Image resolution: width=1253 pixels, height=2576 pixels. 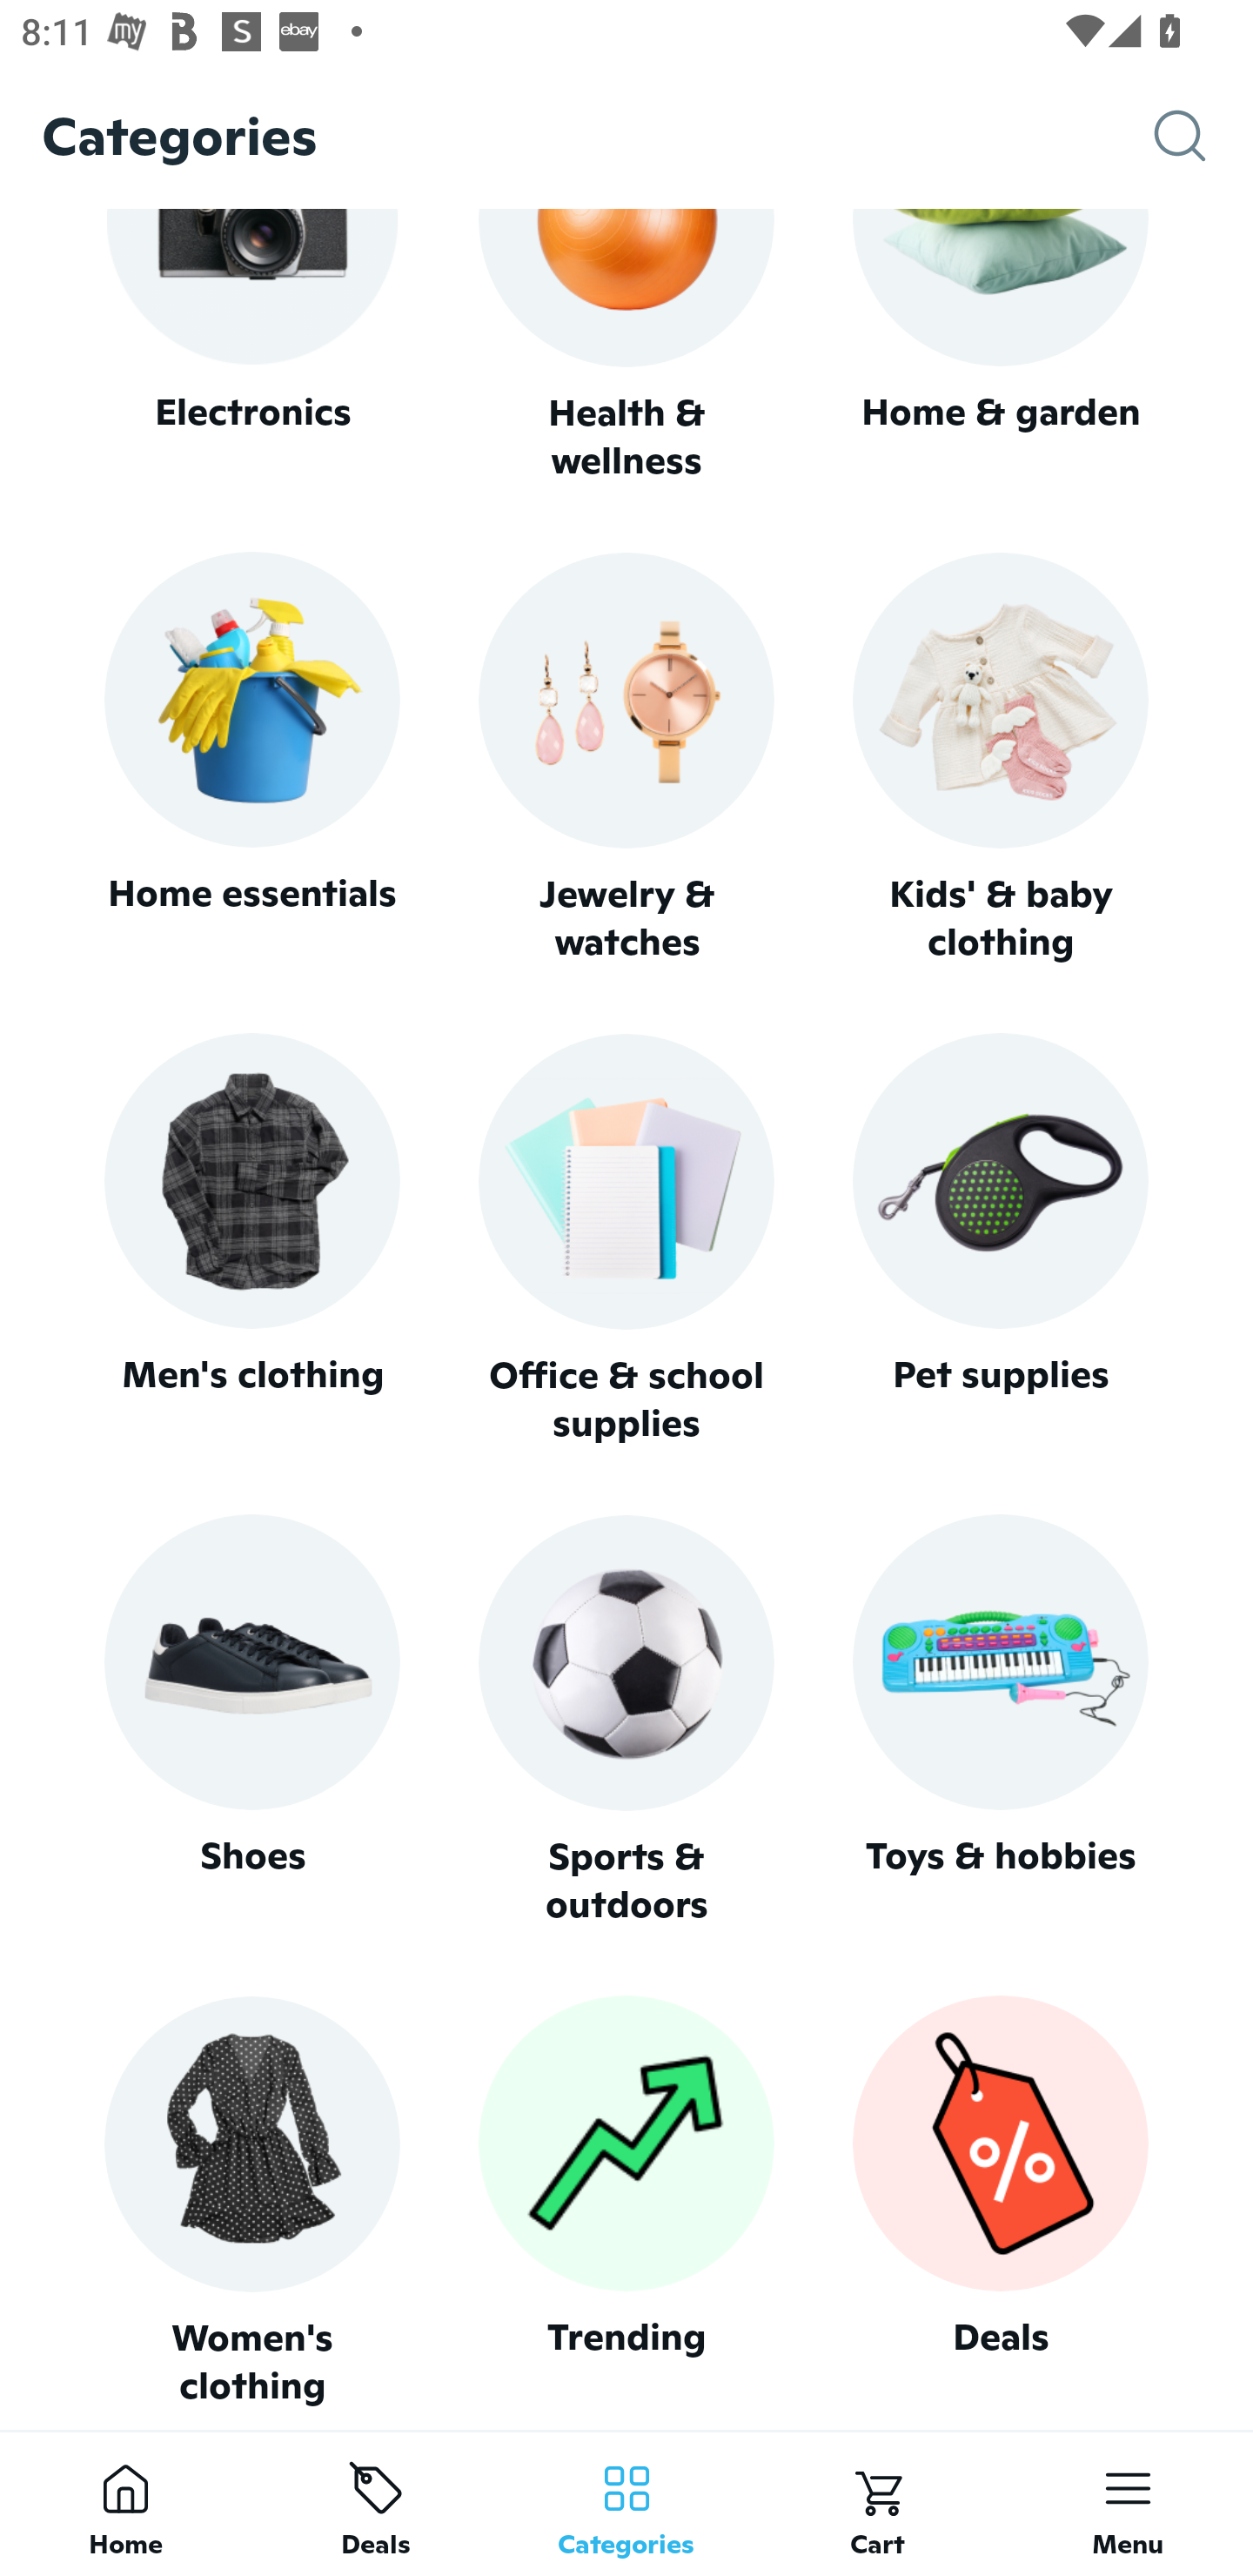 I want to click on Kids' & baby clothing, so click(x=1001, y=760).